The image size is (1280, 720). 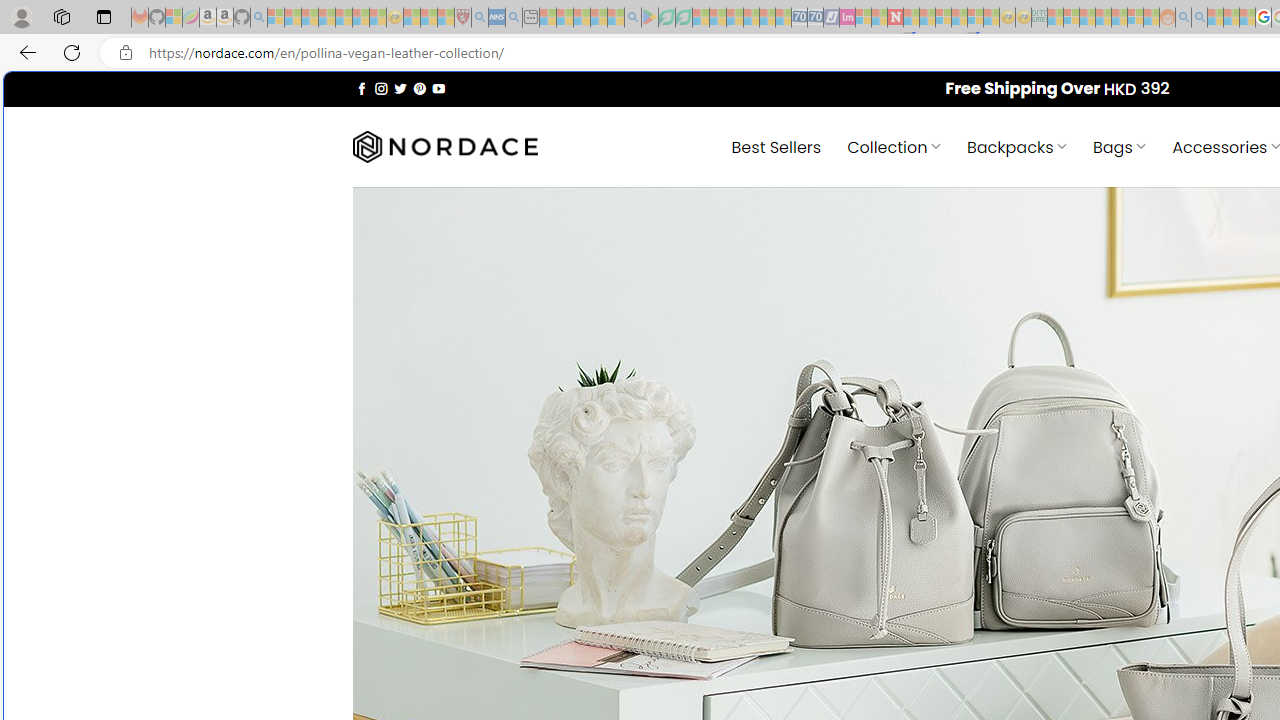 I want to click on Follow on Facebook, so click(x=362, y=88).